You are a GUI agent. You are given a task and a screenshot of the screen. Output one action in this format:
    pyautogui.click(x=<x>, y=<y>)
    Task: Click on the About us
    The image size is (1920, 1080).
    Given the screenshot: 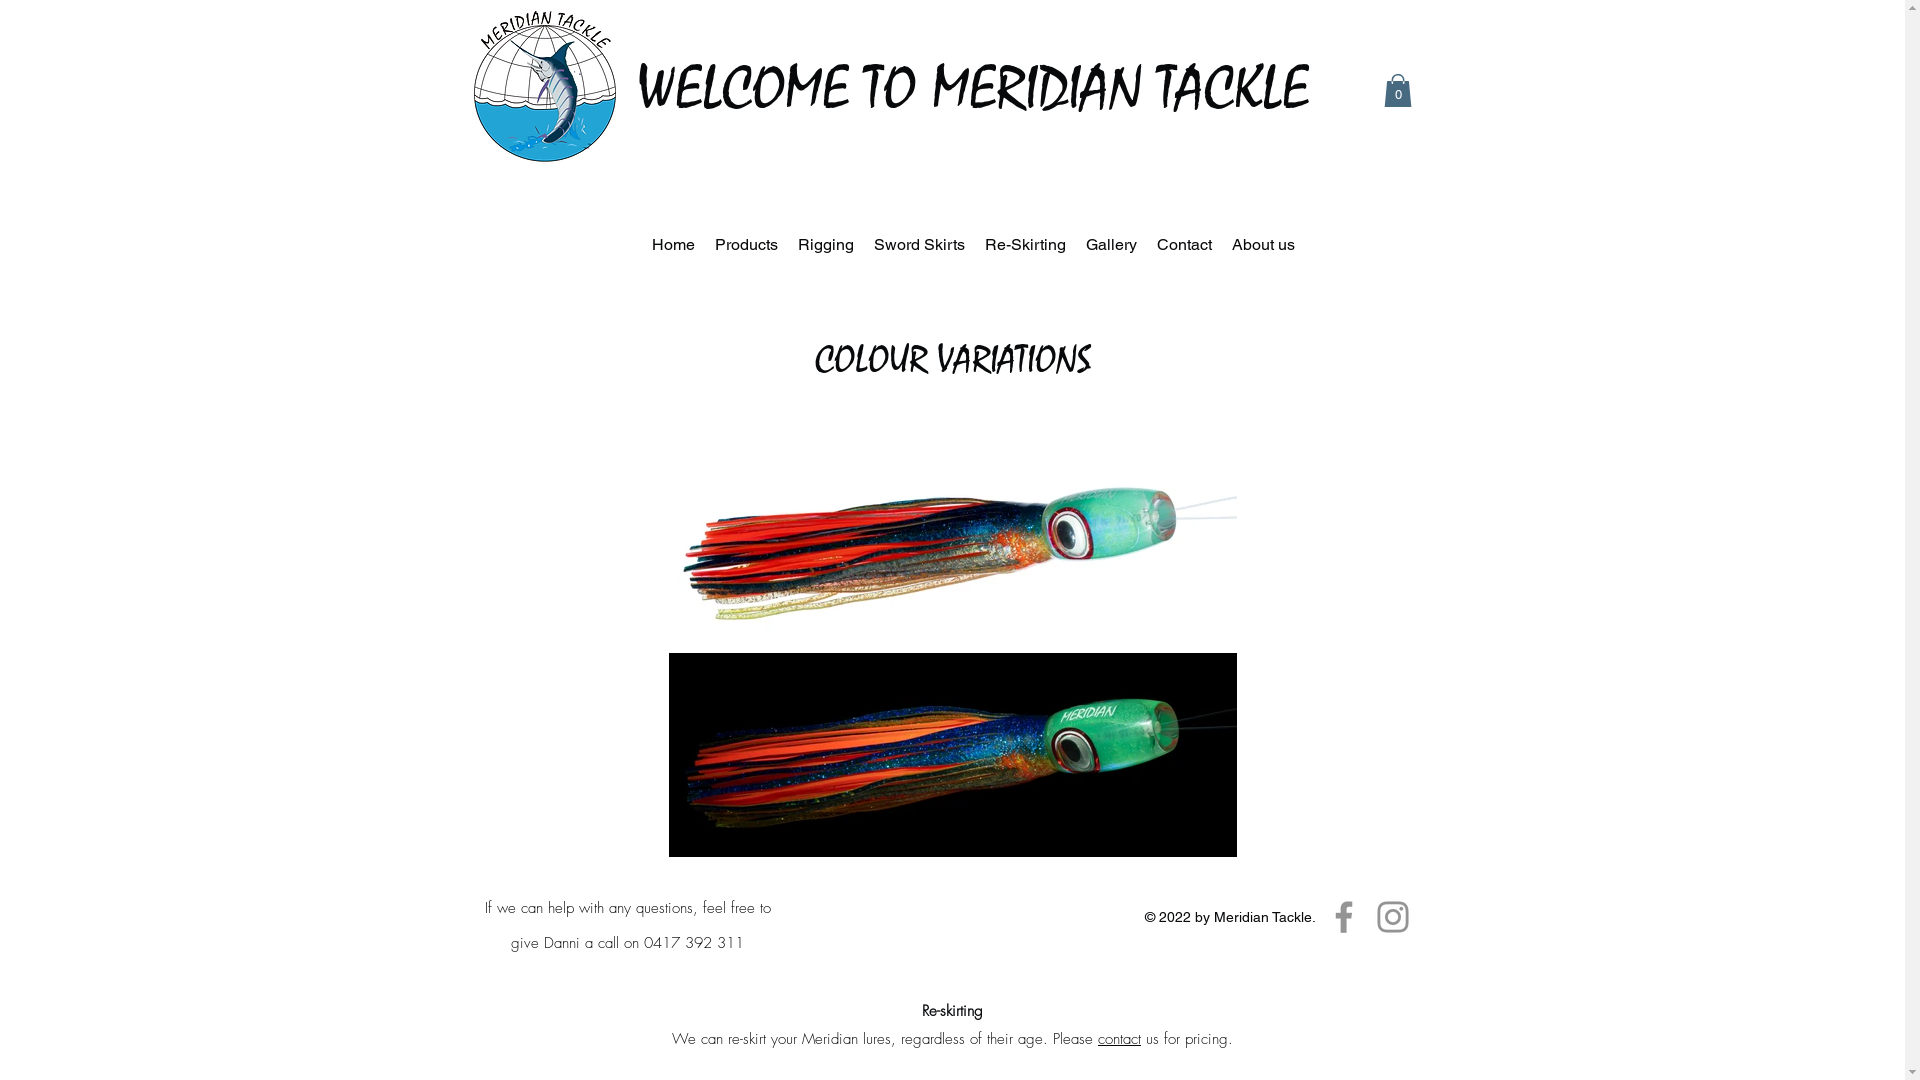 What is the action you would take?
    pyautogui.click(x=1264, y=244)
    